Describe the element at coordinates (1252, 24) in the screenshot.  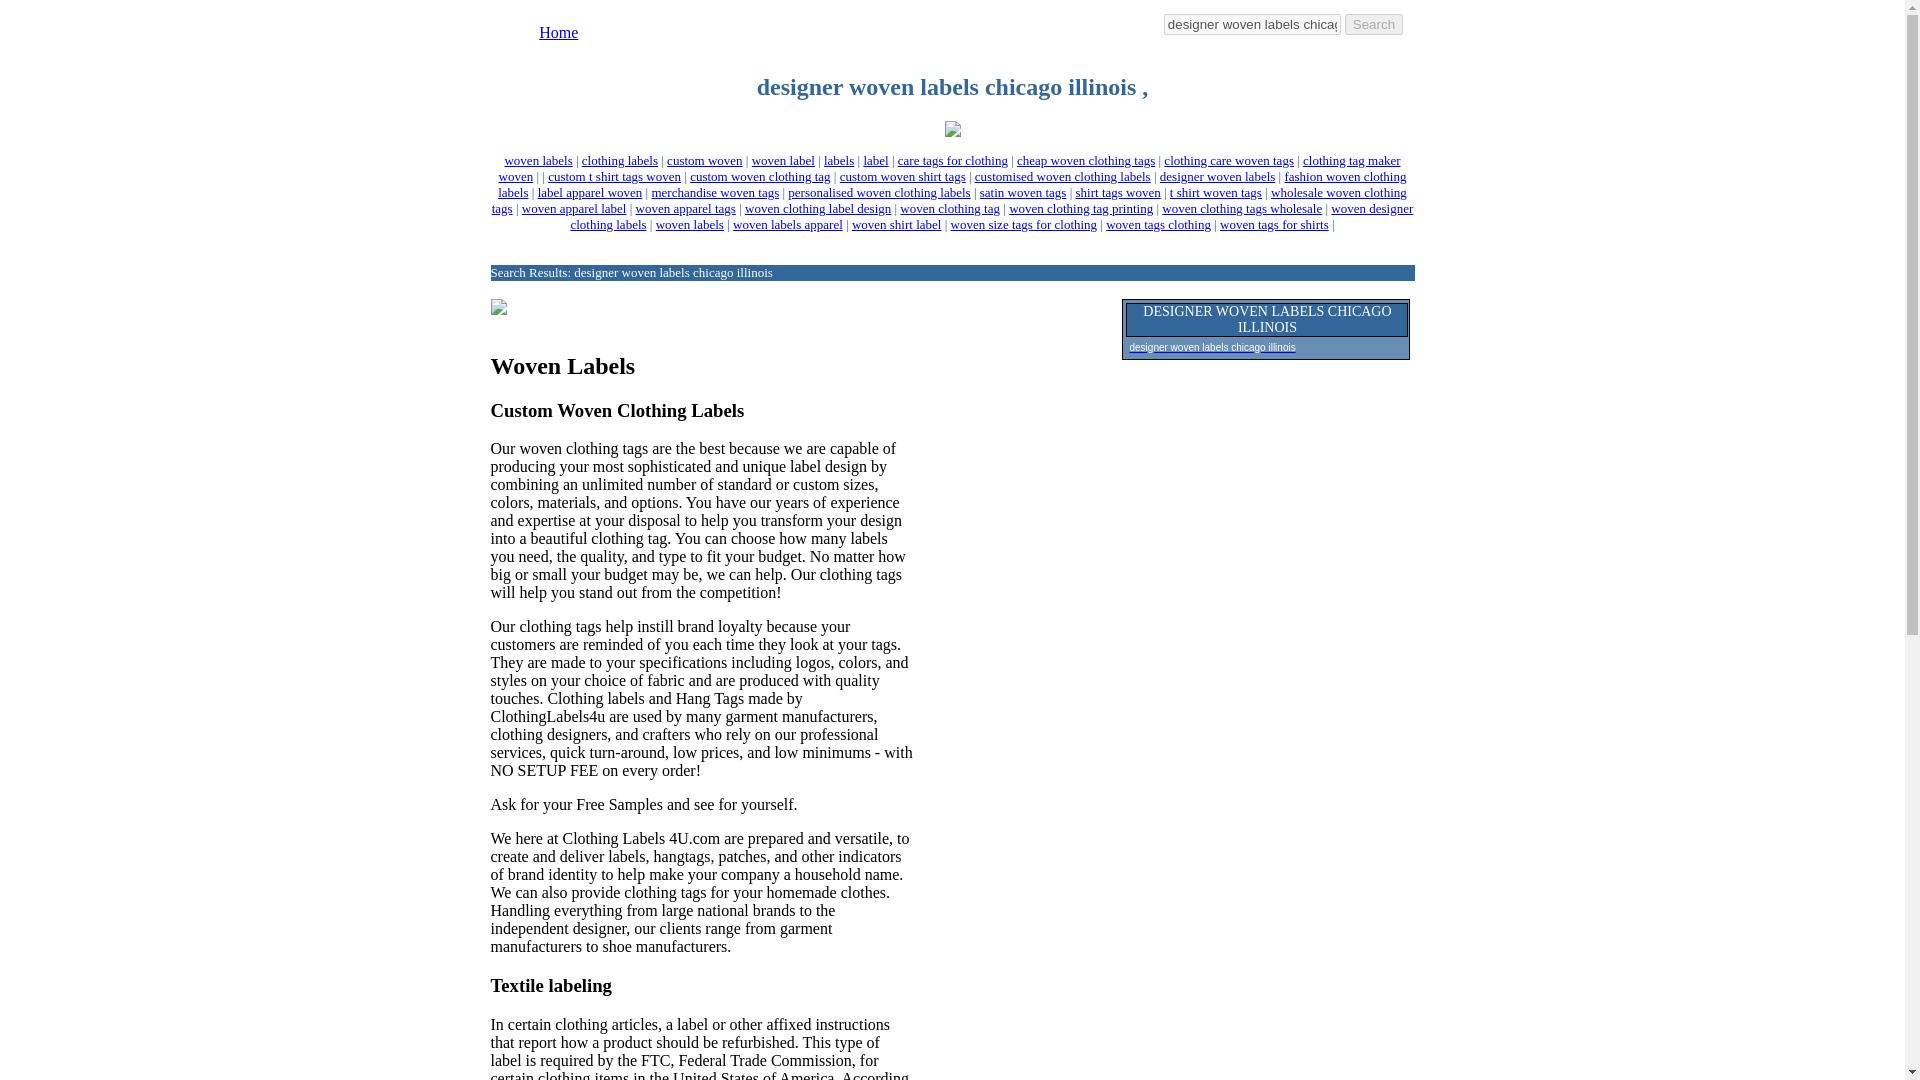
I see `designer woven labels chicago illinois` at that location.